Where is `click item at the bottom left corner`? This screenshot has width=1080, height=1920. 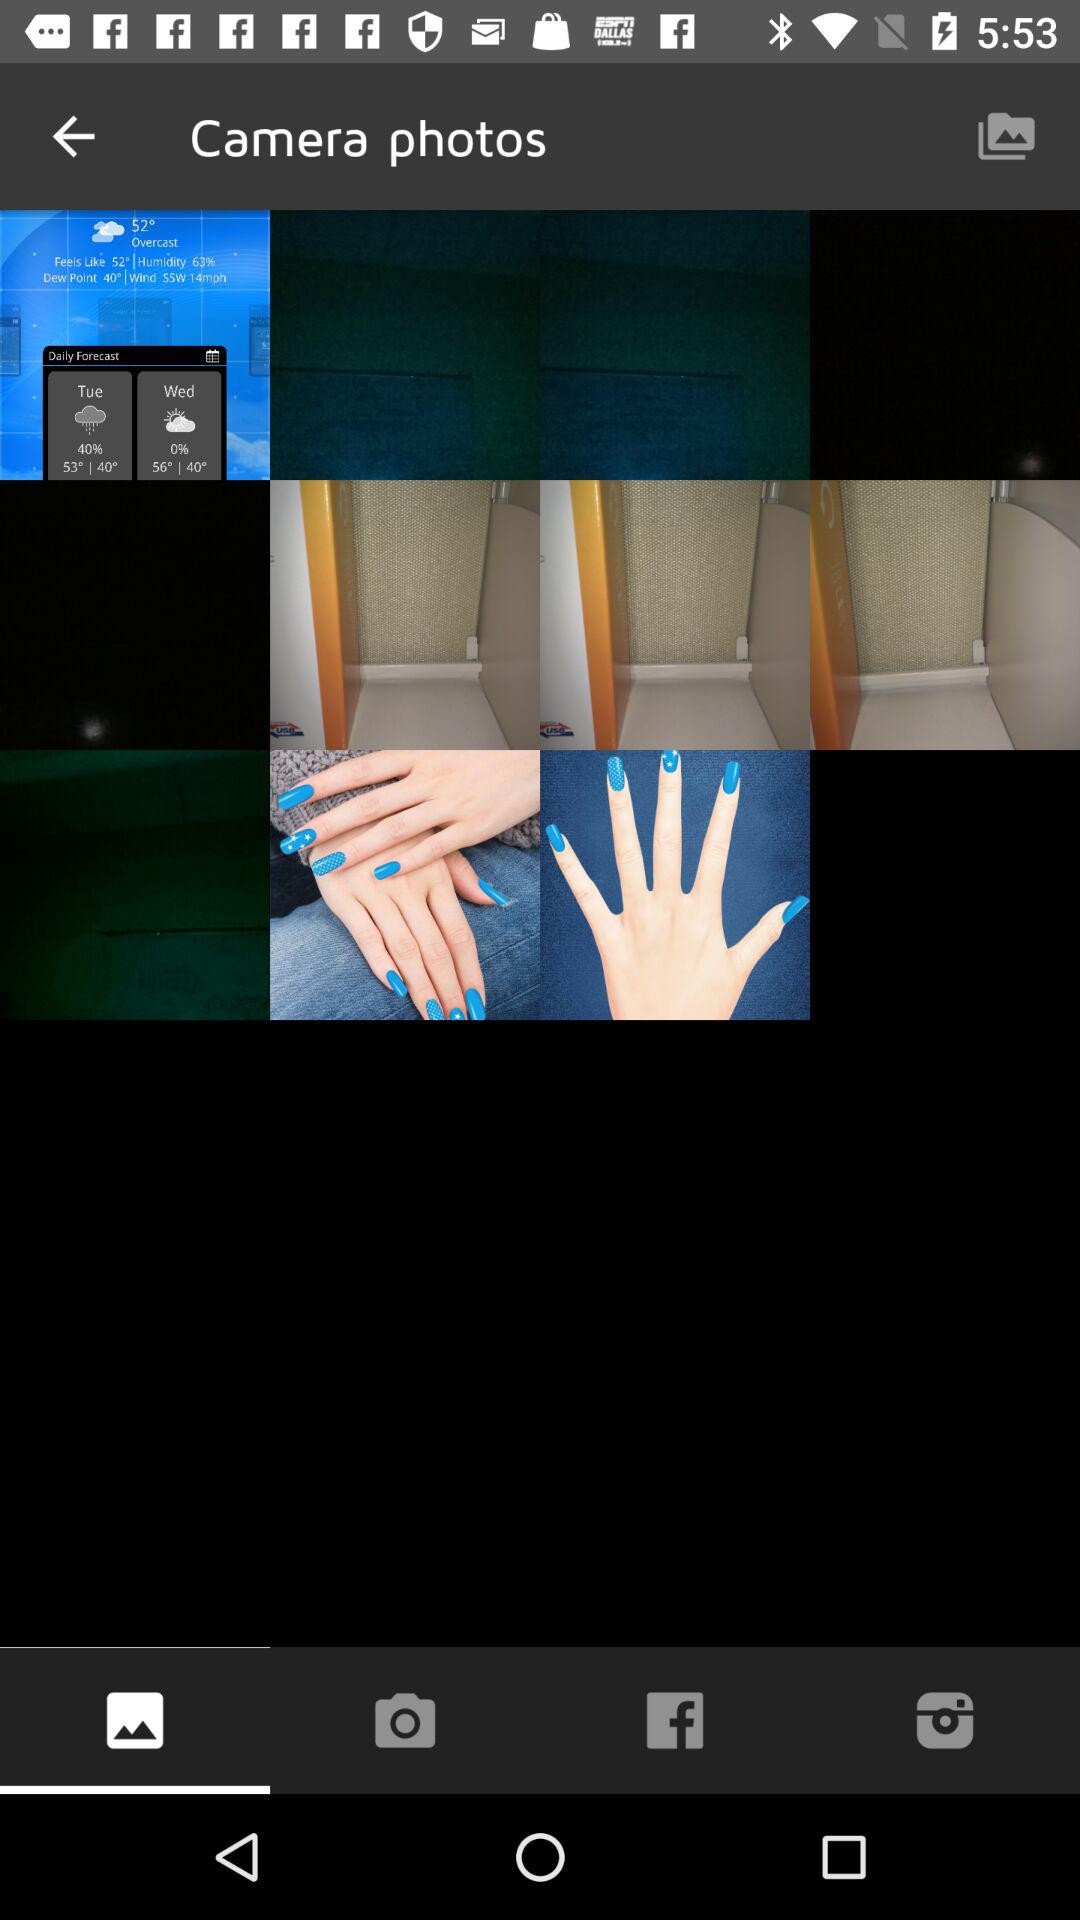
click item at the bottom left corner is located at coordinates (134, 1720).